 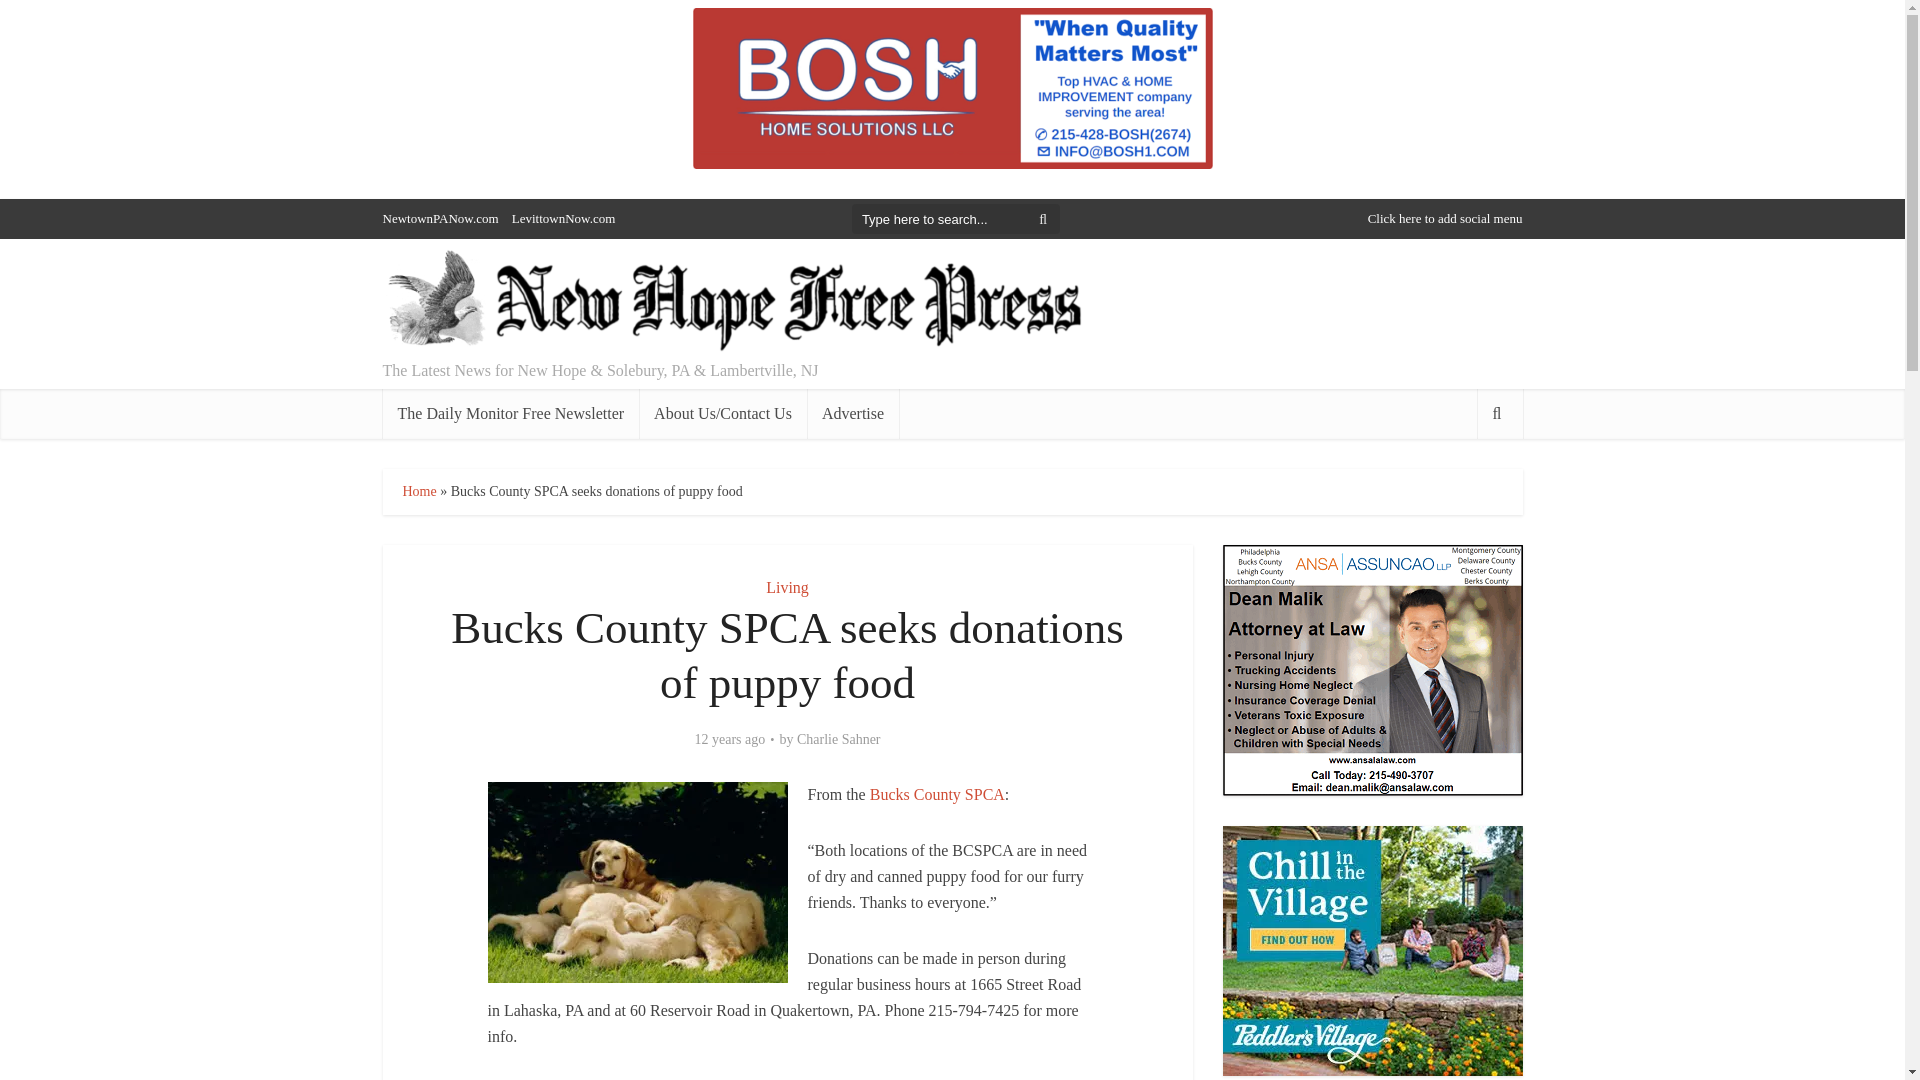 What do you see at coordinates (936, 794) in the screenshot?
I see `Bucks County SPCA` at bounding box center [936, 794].